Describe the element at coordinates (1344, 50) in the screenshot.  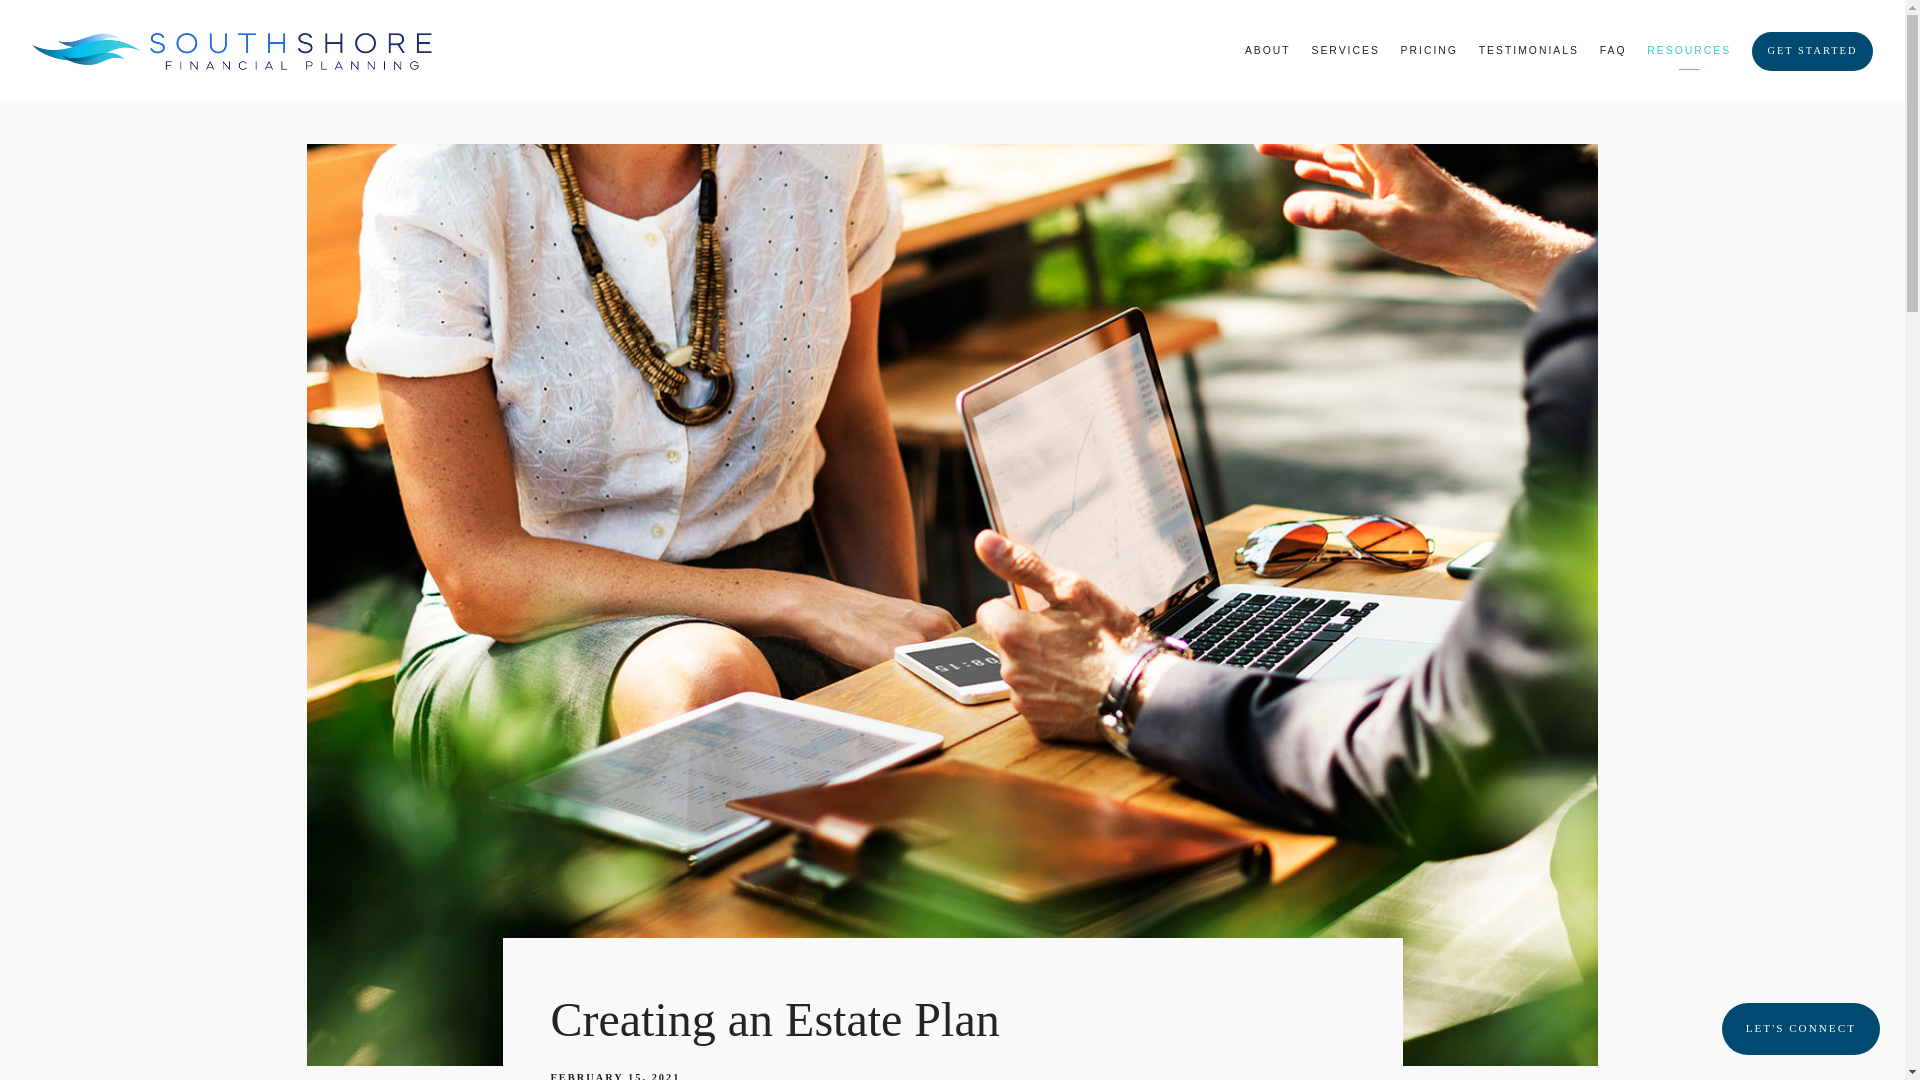
I see `SERVICES` at that location.